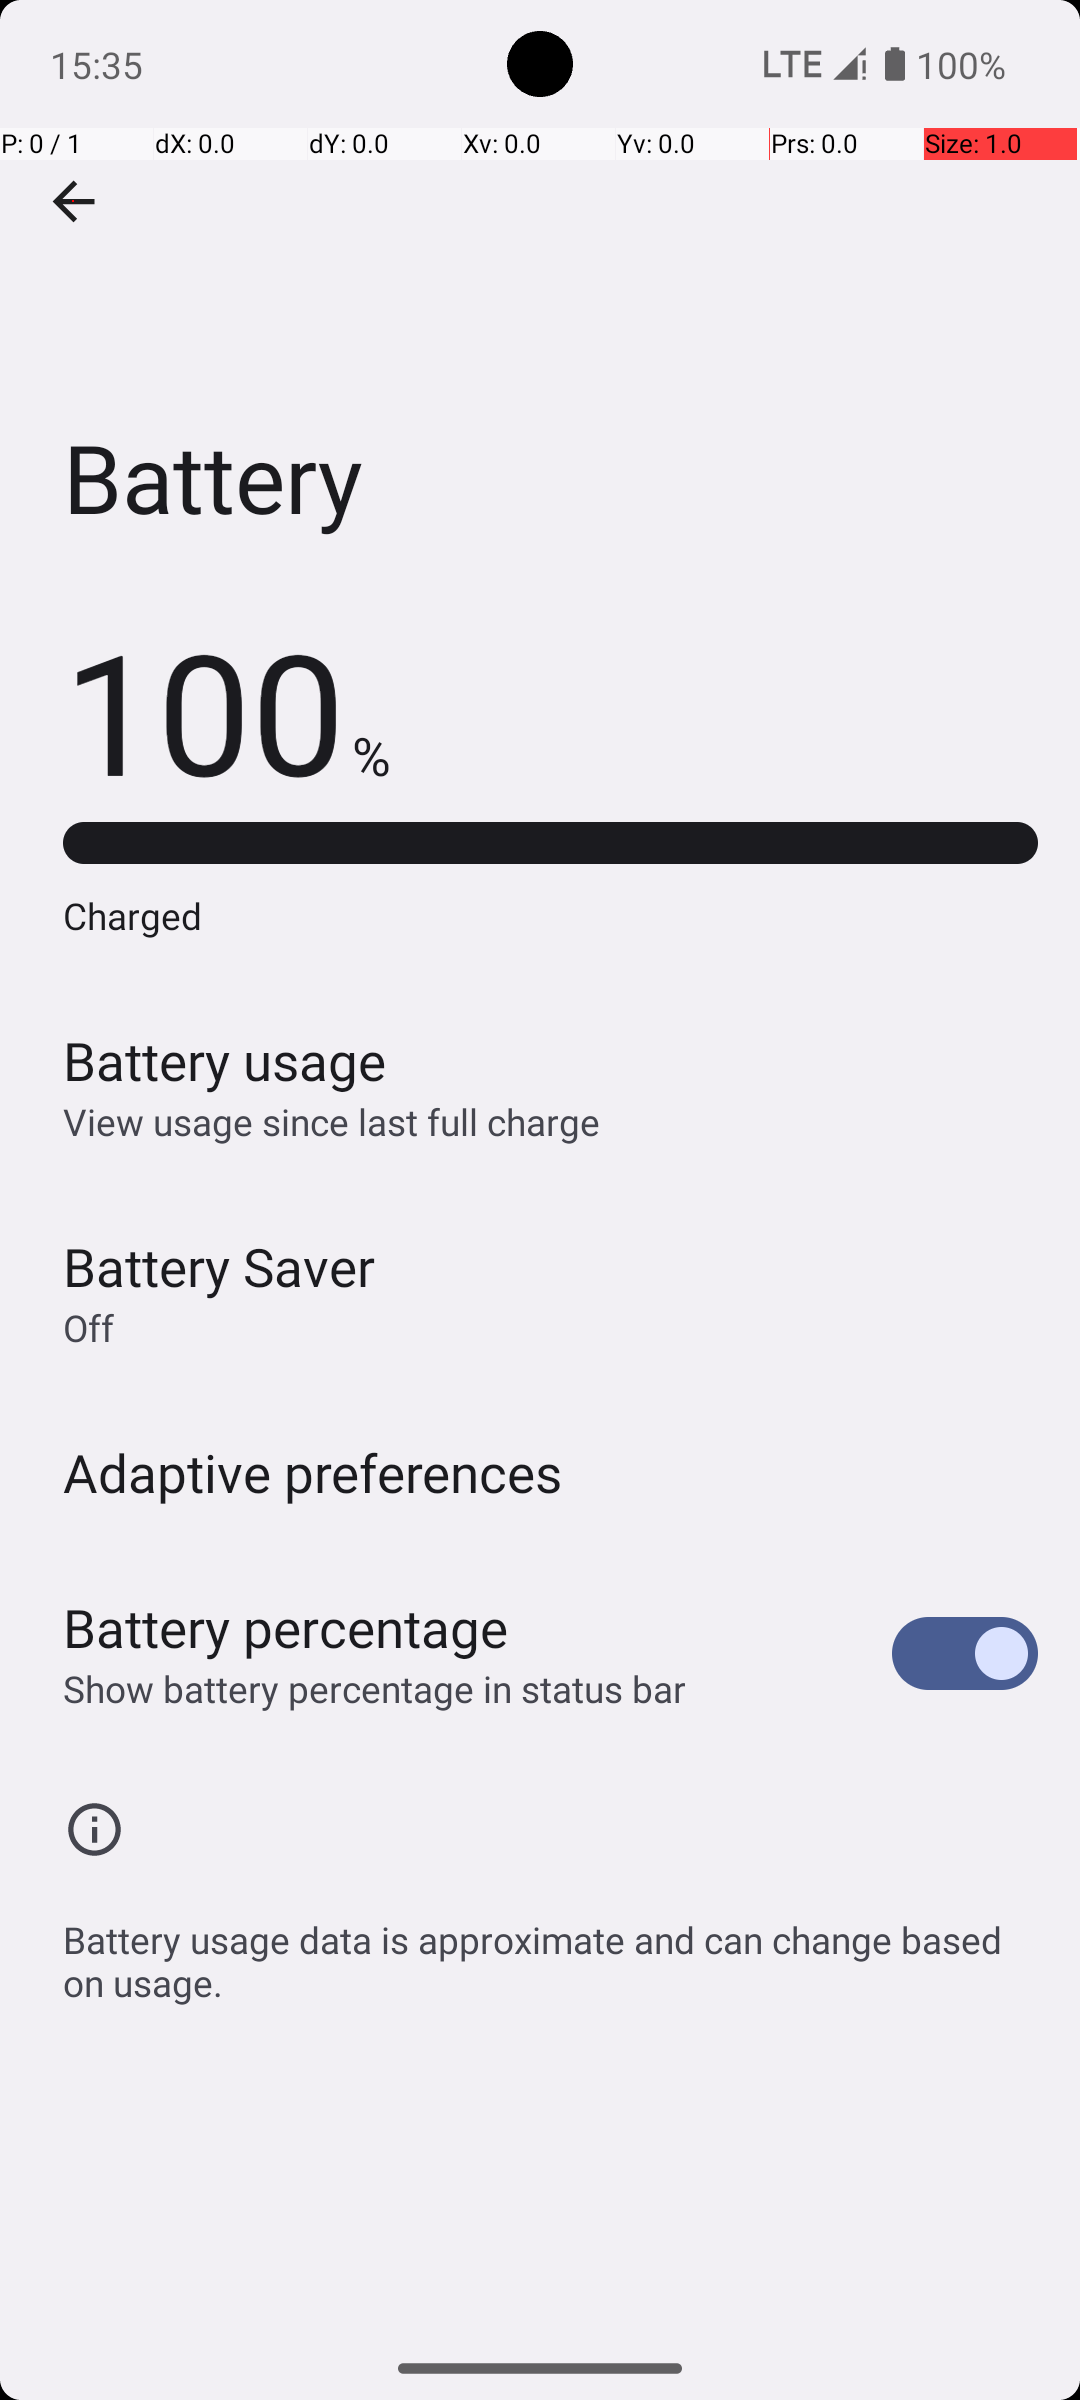 Image resolution: width=1080 pixels, height=2400 pixels. I want to click on Show battery percentage in status bar, so click(374, 1688).